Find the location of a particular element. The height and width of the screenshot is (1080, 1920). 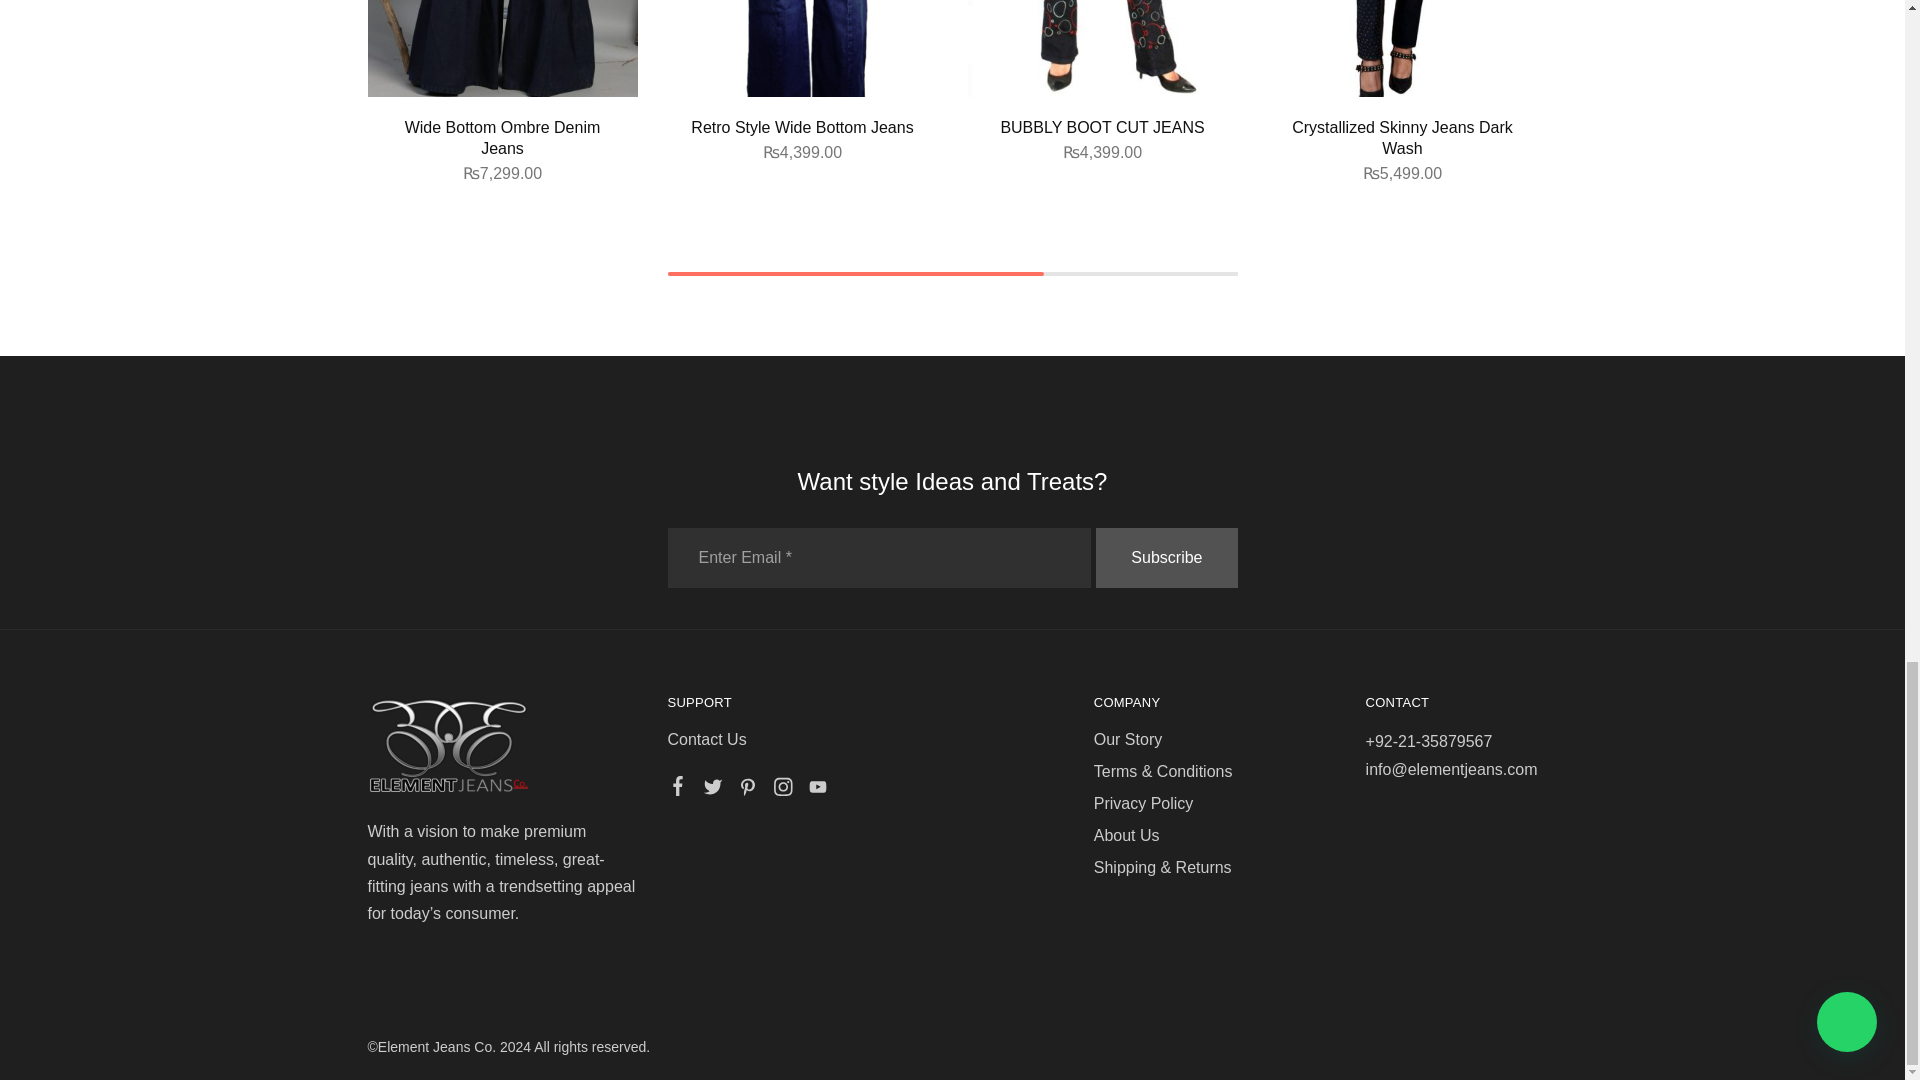

Youtube is located at coordinates (818, 790).